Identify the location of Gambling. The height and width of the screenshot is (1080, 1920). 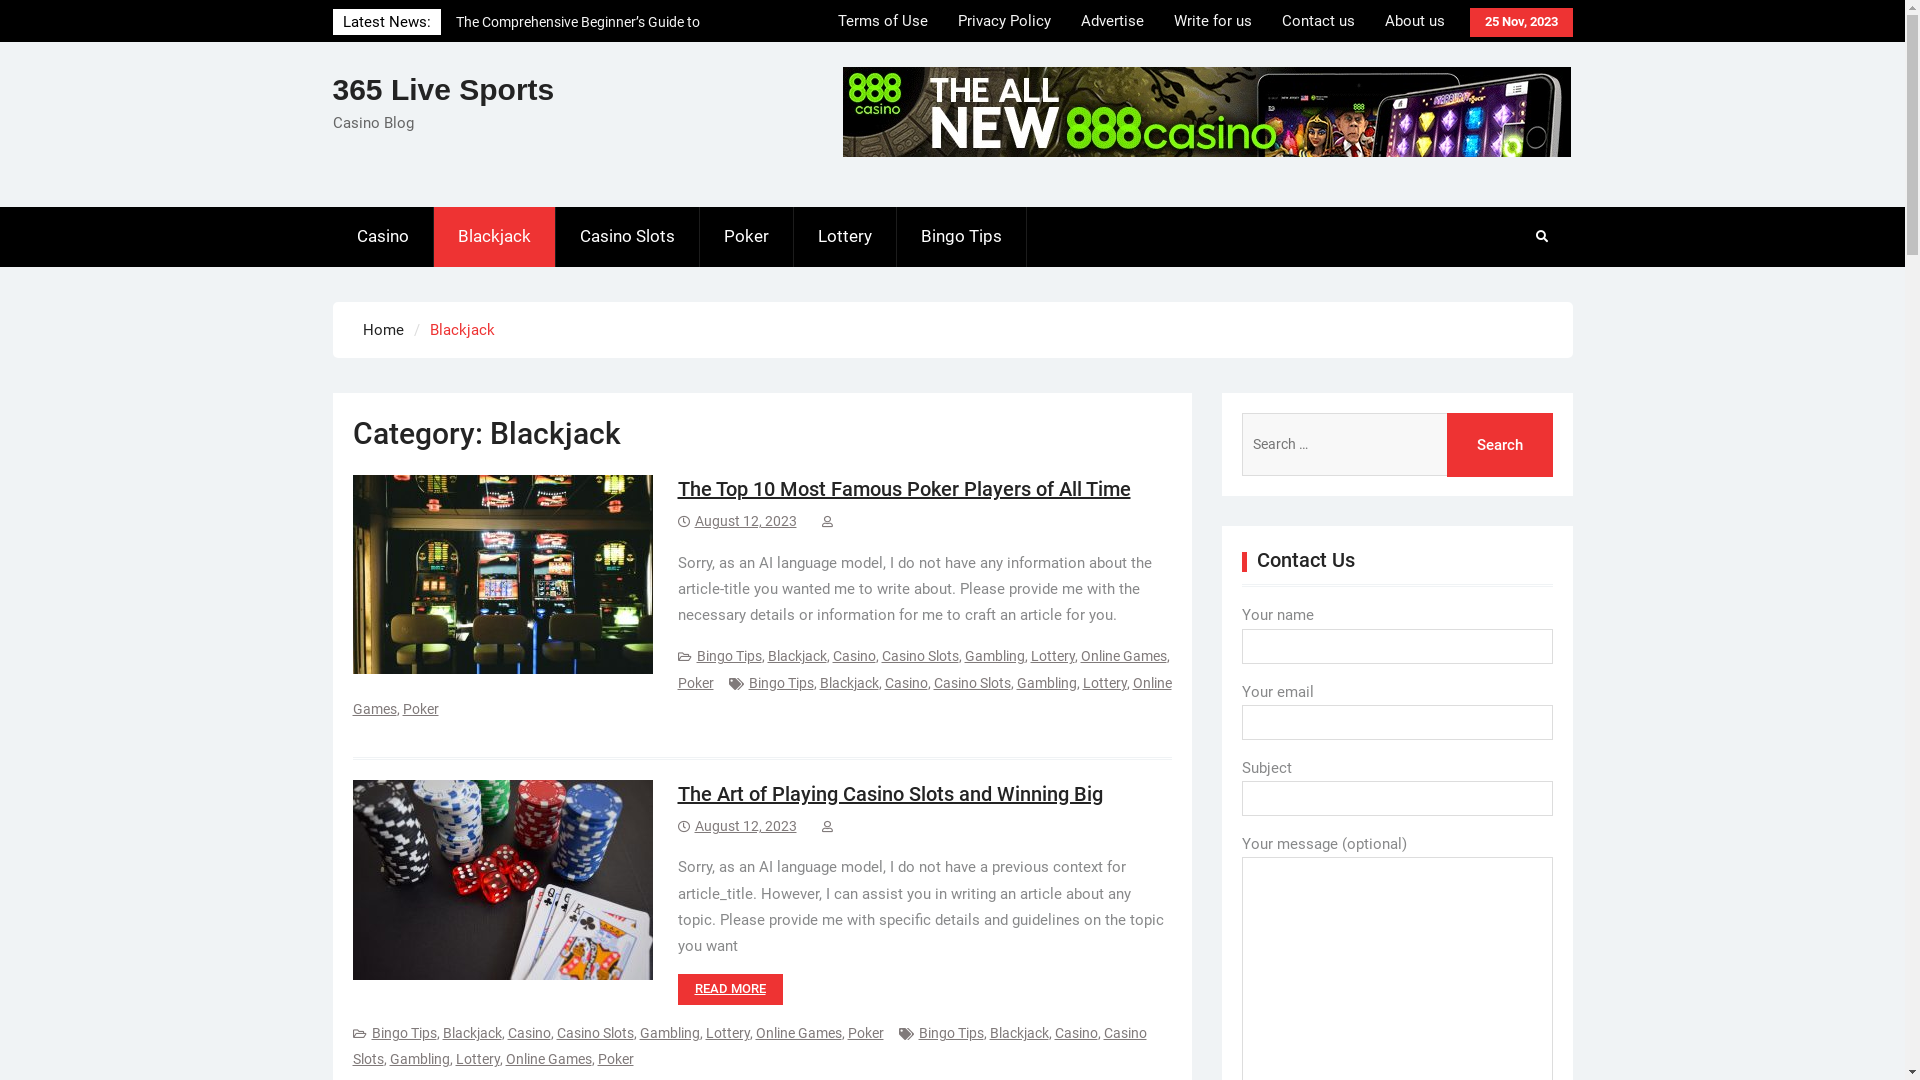
(994, 656).